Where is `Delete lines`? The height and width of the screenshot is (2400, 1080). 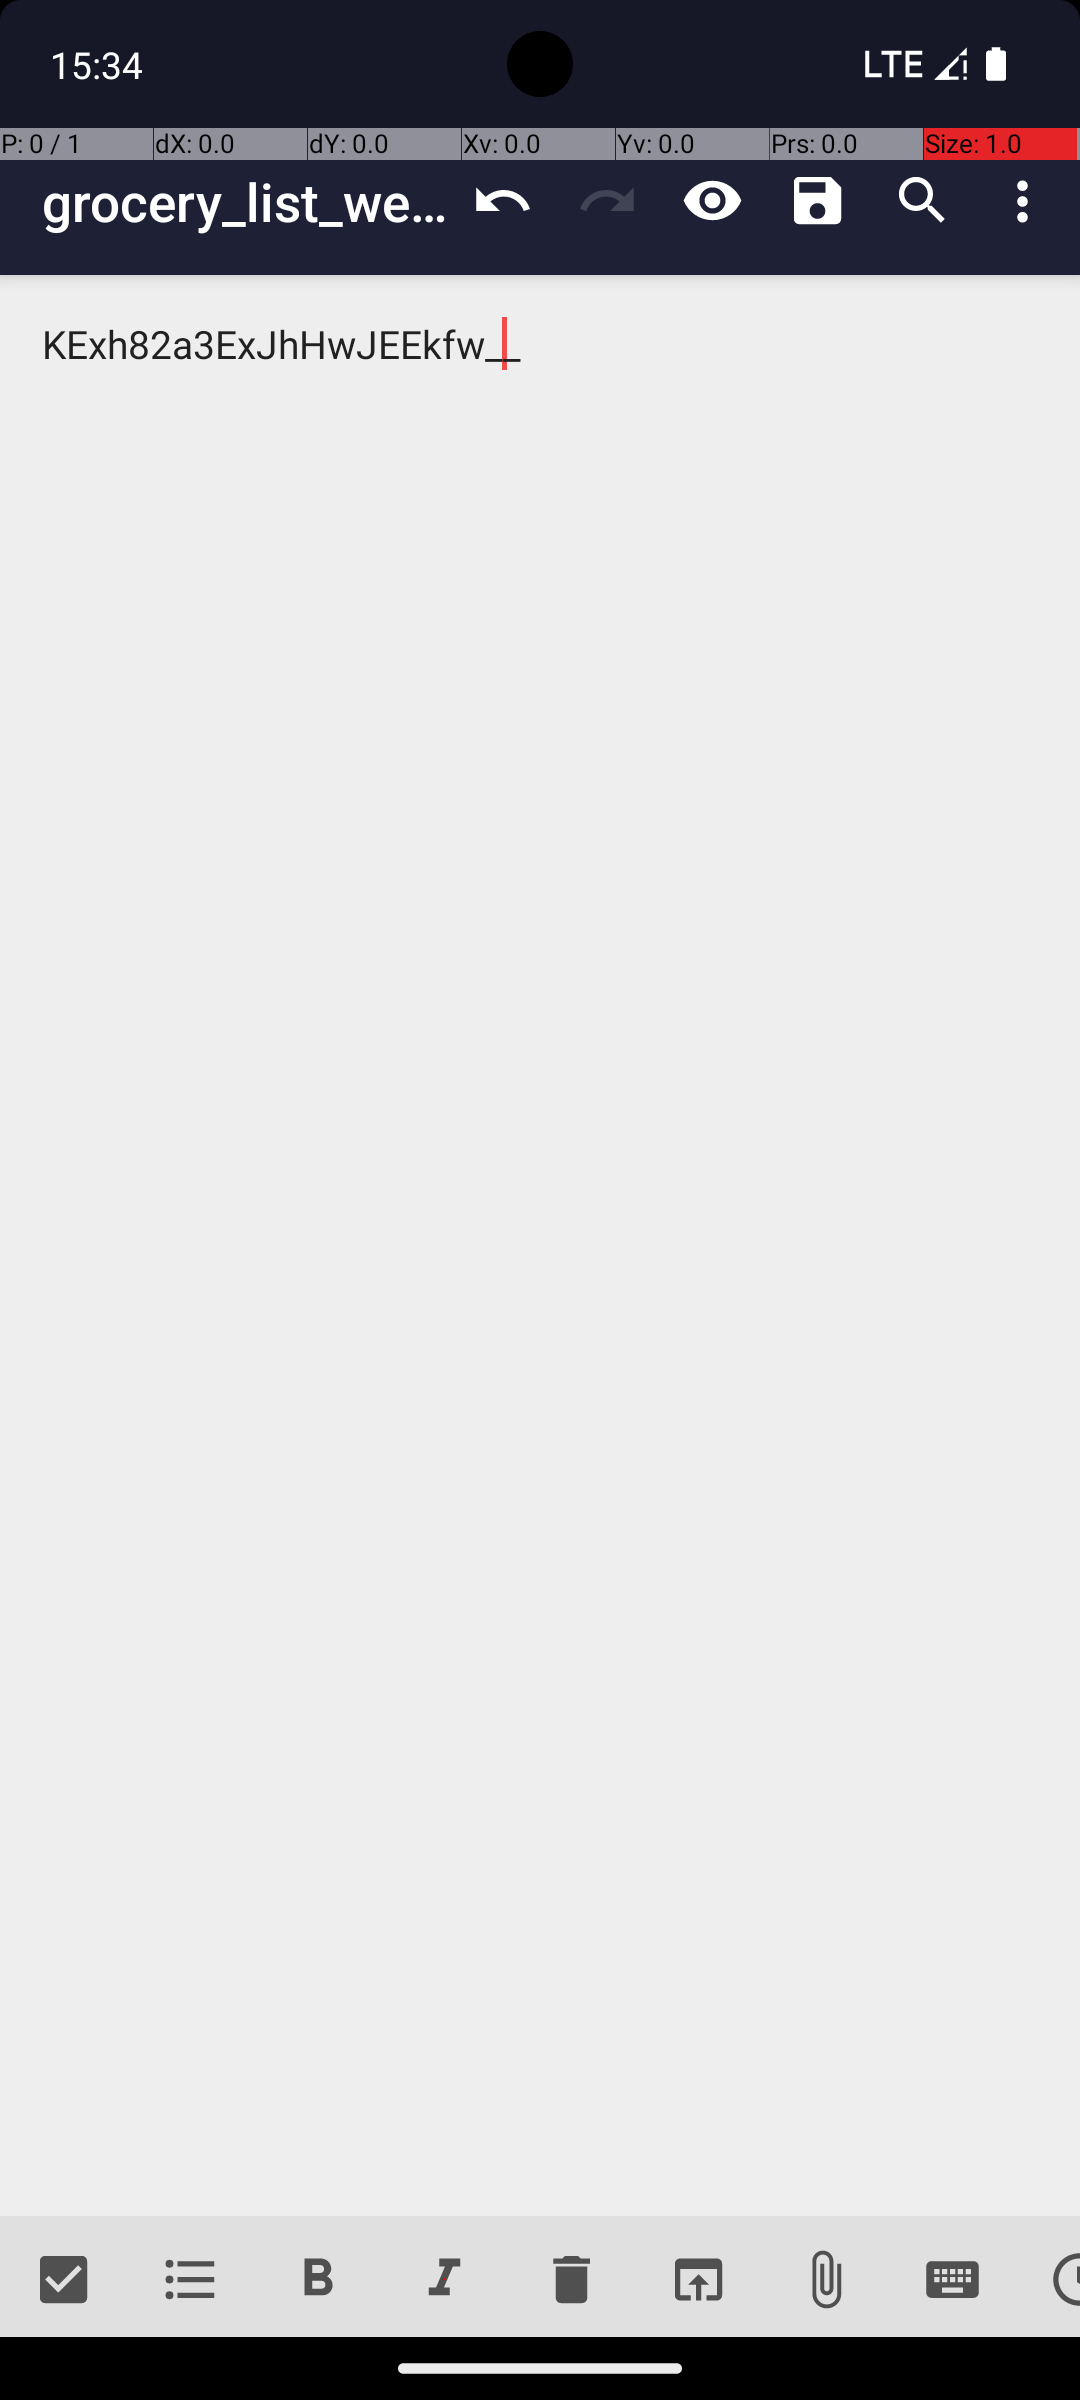 Delete lines is located at coordinates (571, 2280).